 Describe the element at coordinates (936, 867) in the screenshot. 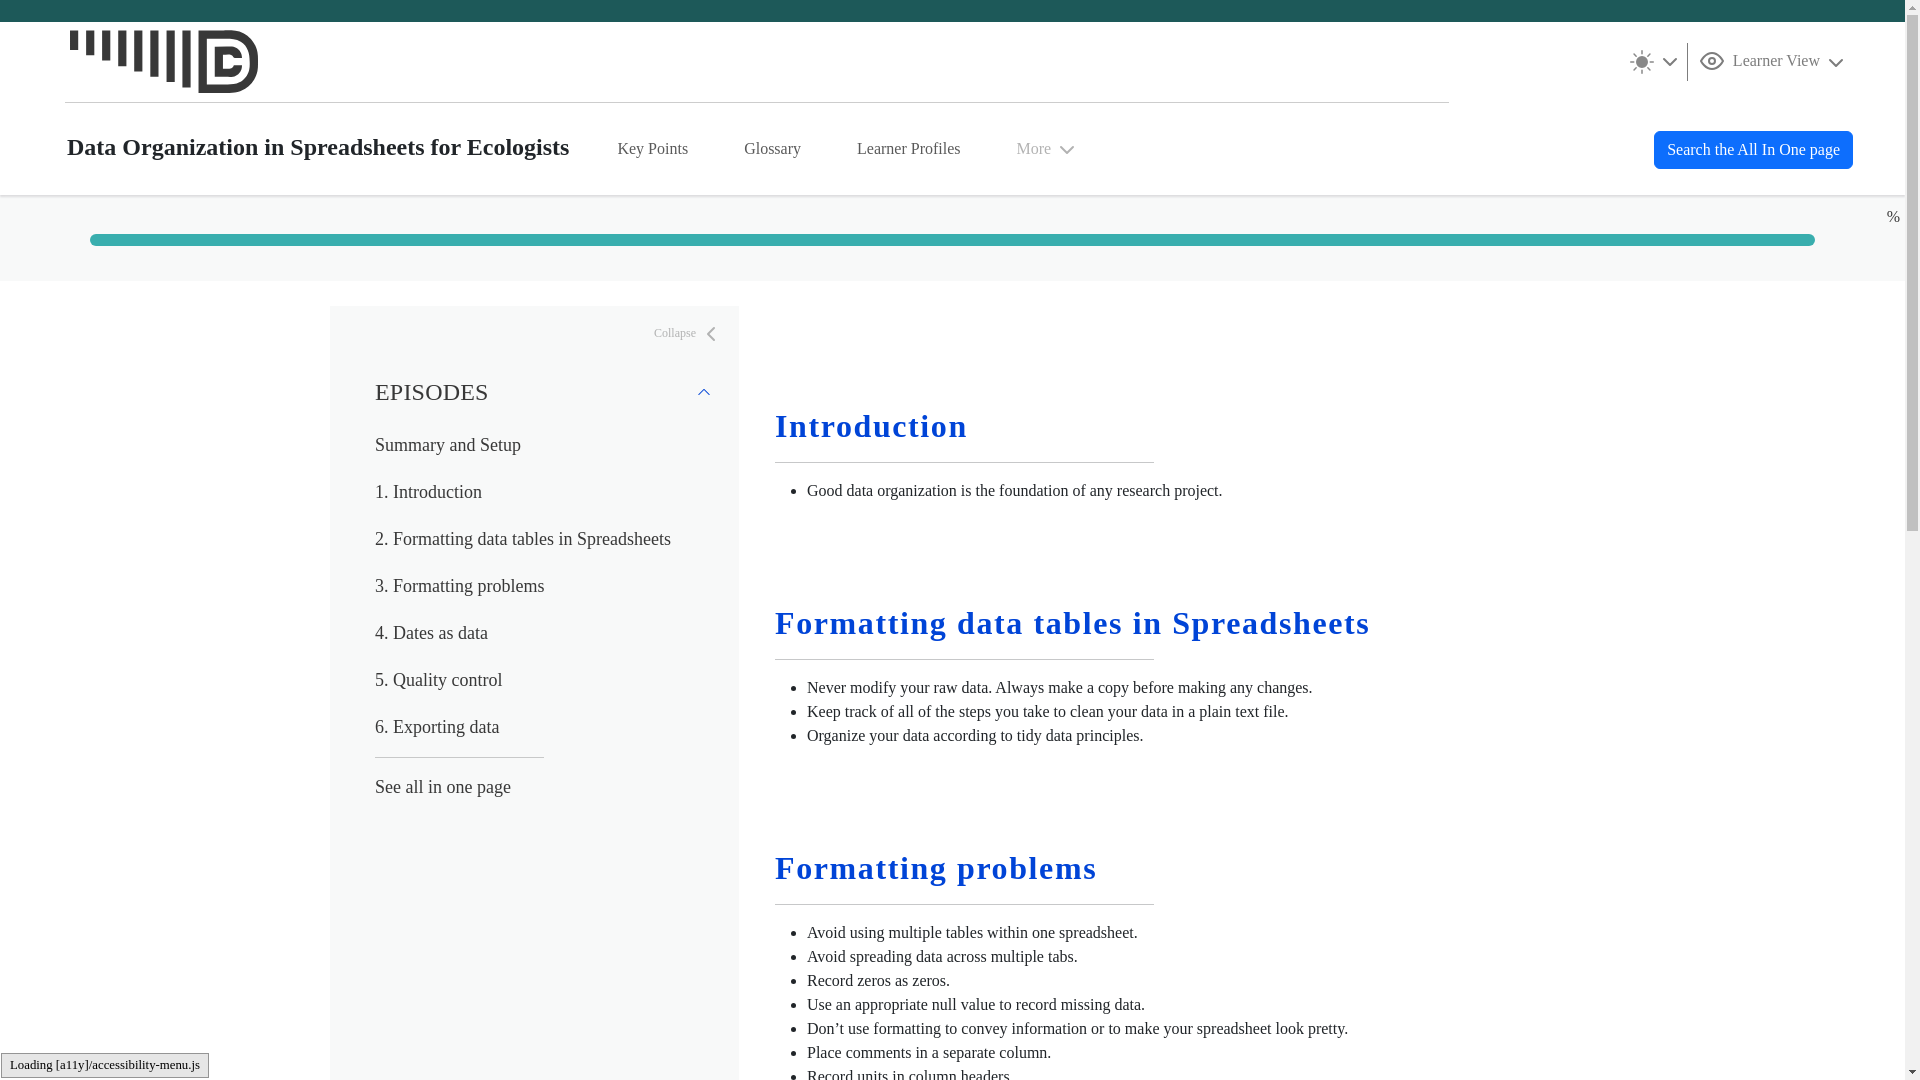

I see `Formatting problems` at that location.